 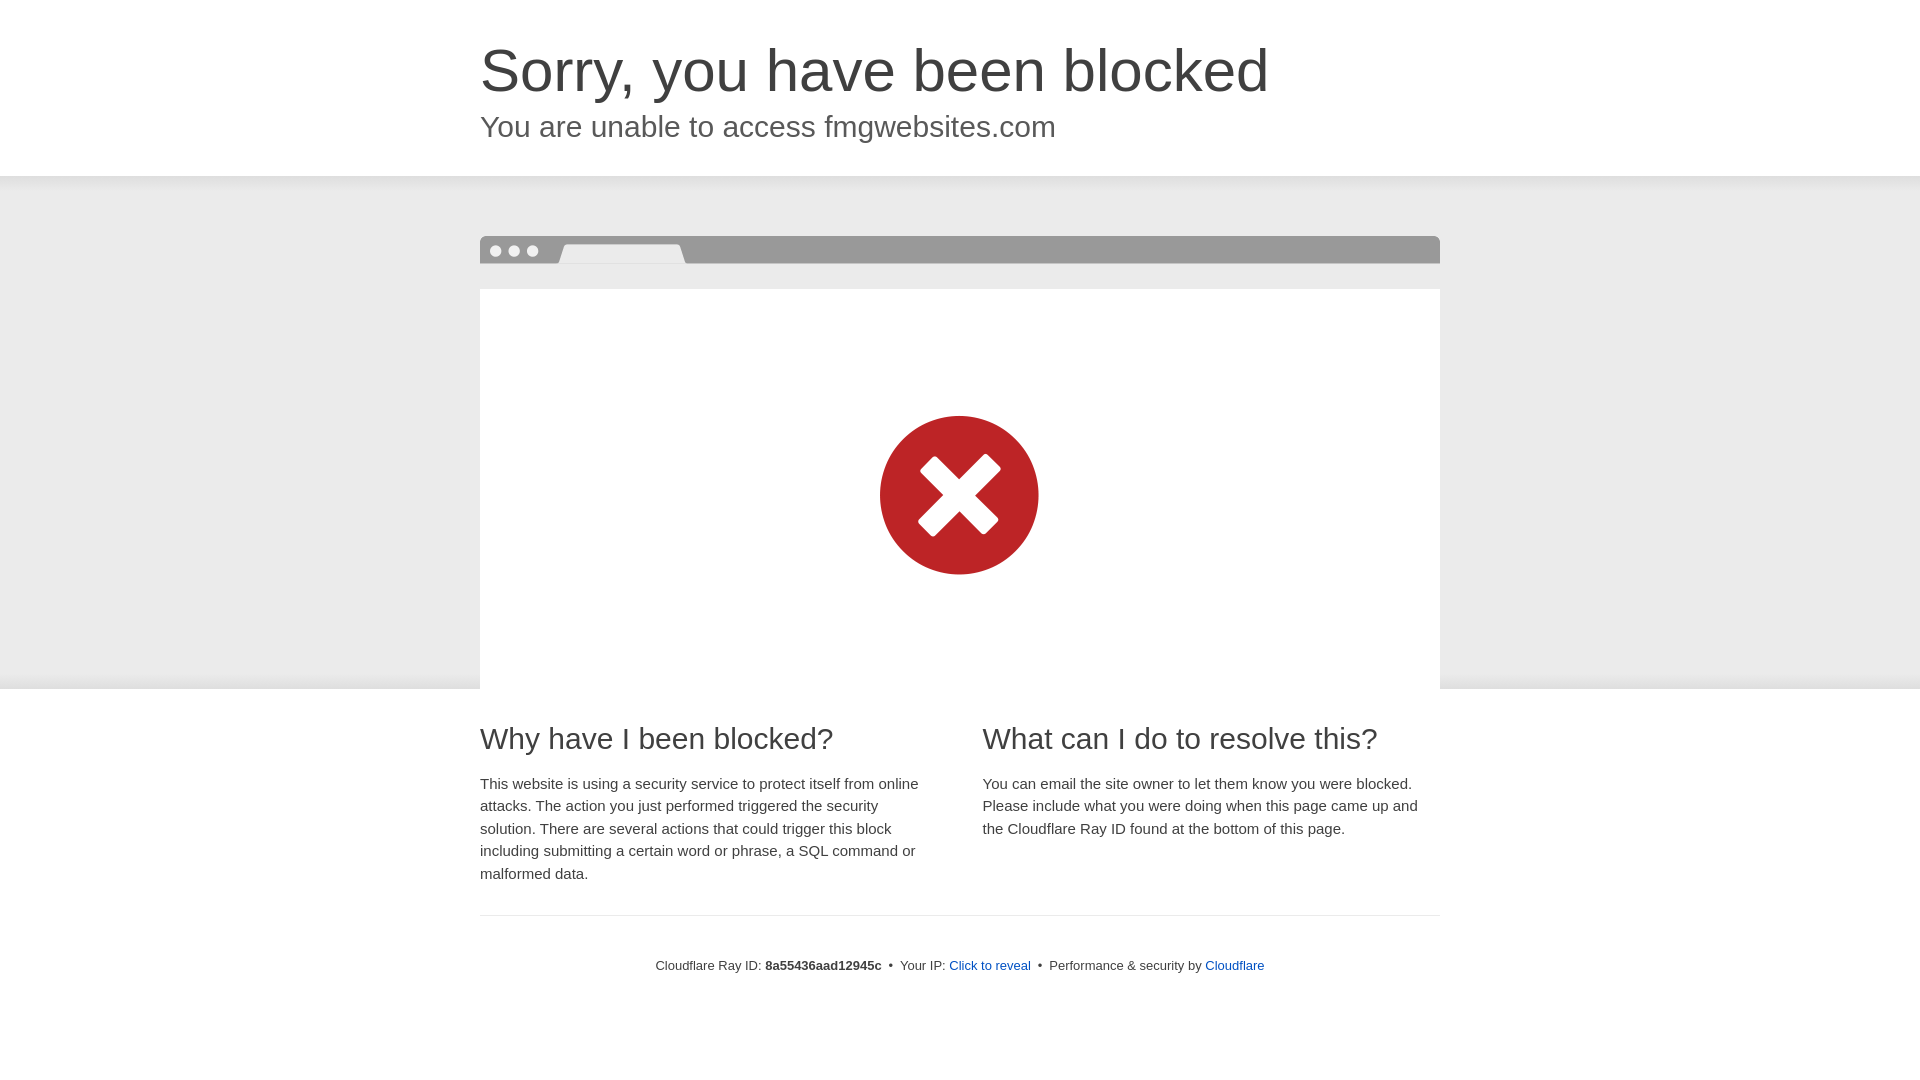 I want to click on Click to reveal, so click(x=990, y=966).